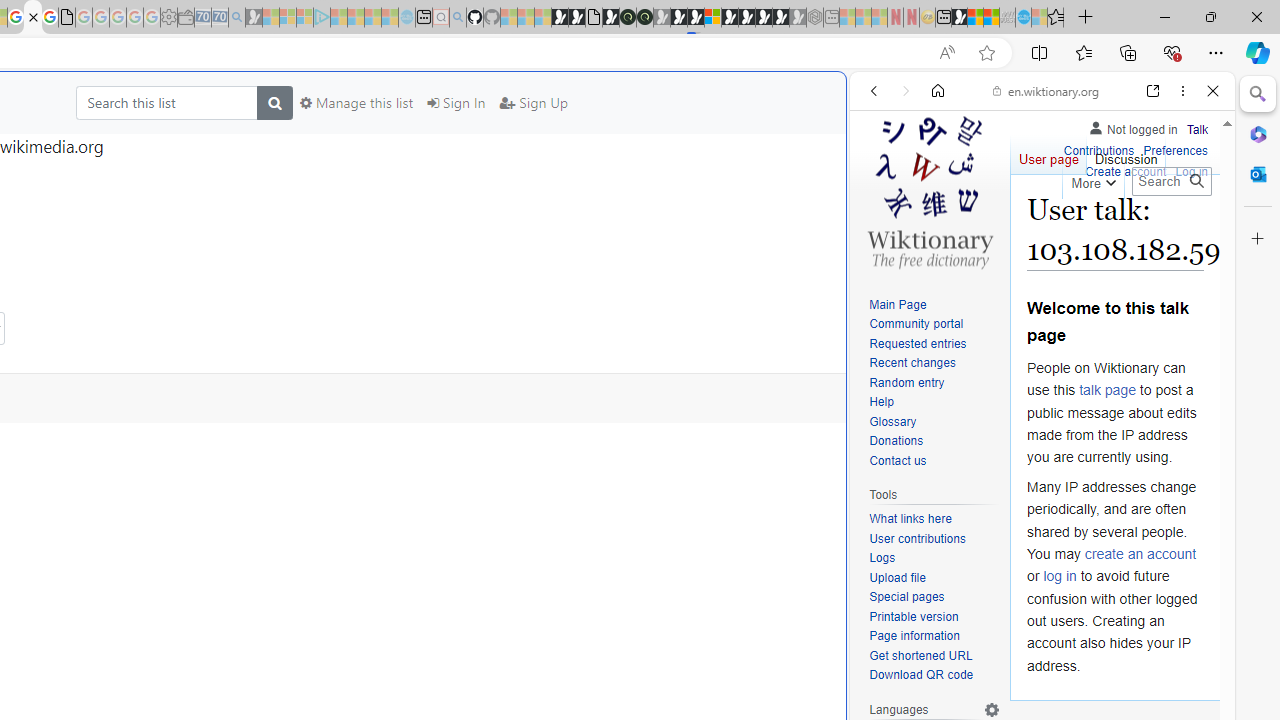 This screenshot has width=1280, height=720. Describe the element at coordinates (906, 382) in the screenshot. I see `Random entry` at that location.